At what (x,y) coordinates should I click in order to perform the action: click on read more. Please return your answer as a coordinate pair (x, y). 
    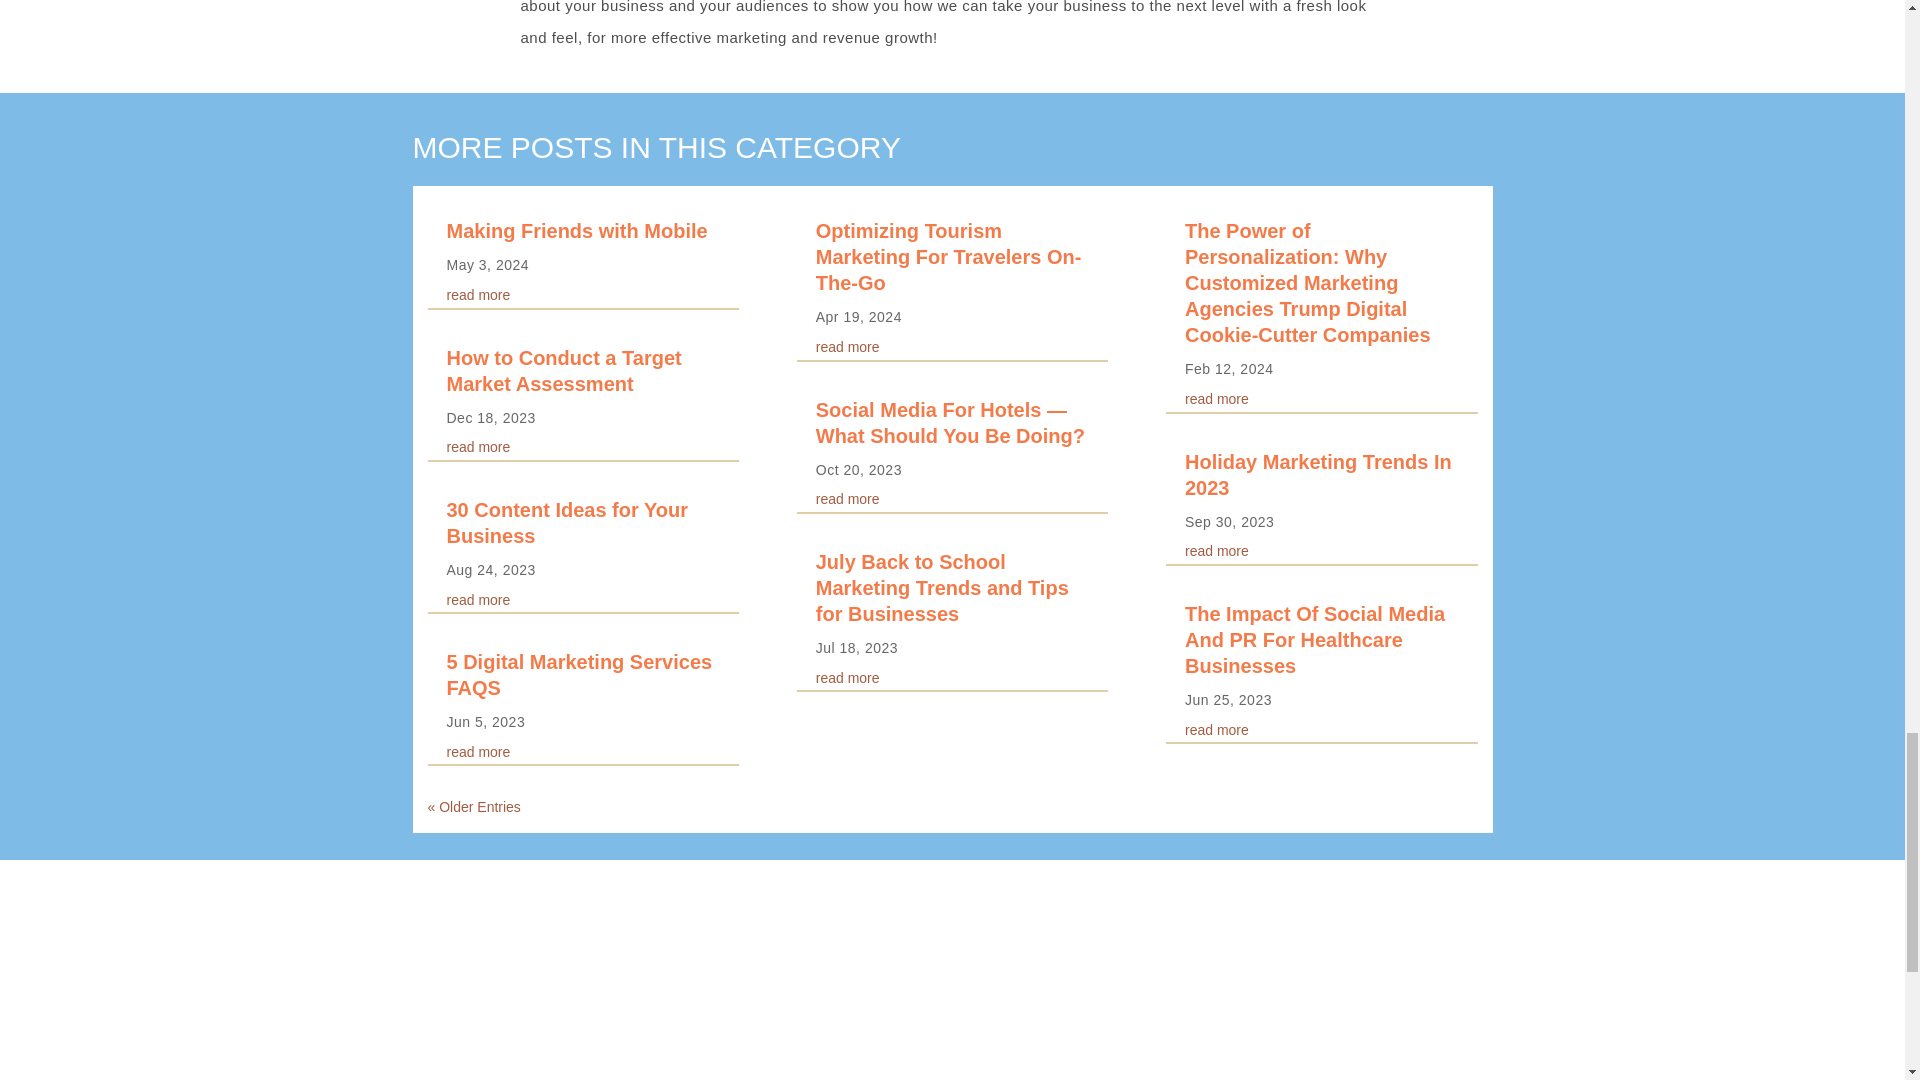
    Looking at the image, I should click on (1216, 398).